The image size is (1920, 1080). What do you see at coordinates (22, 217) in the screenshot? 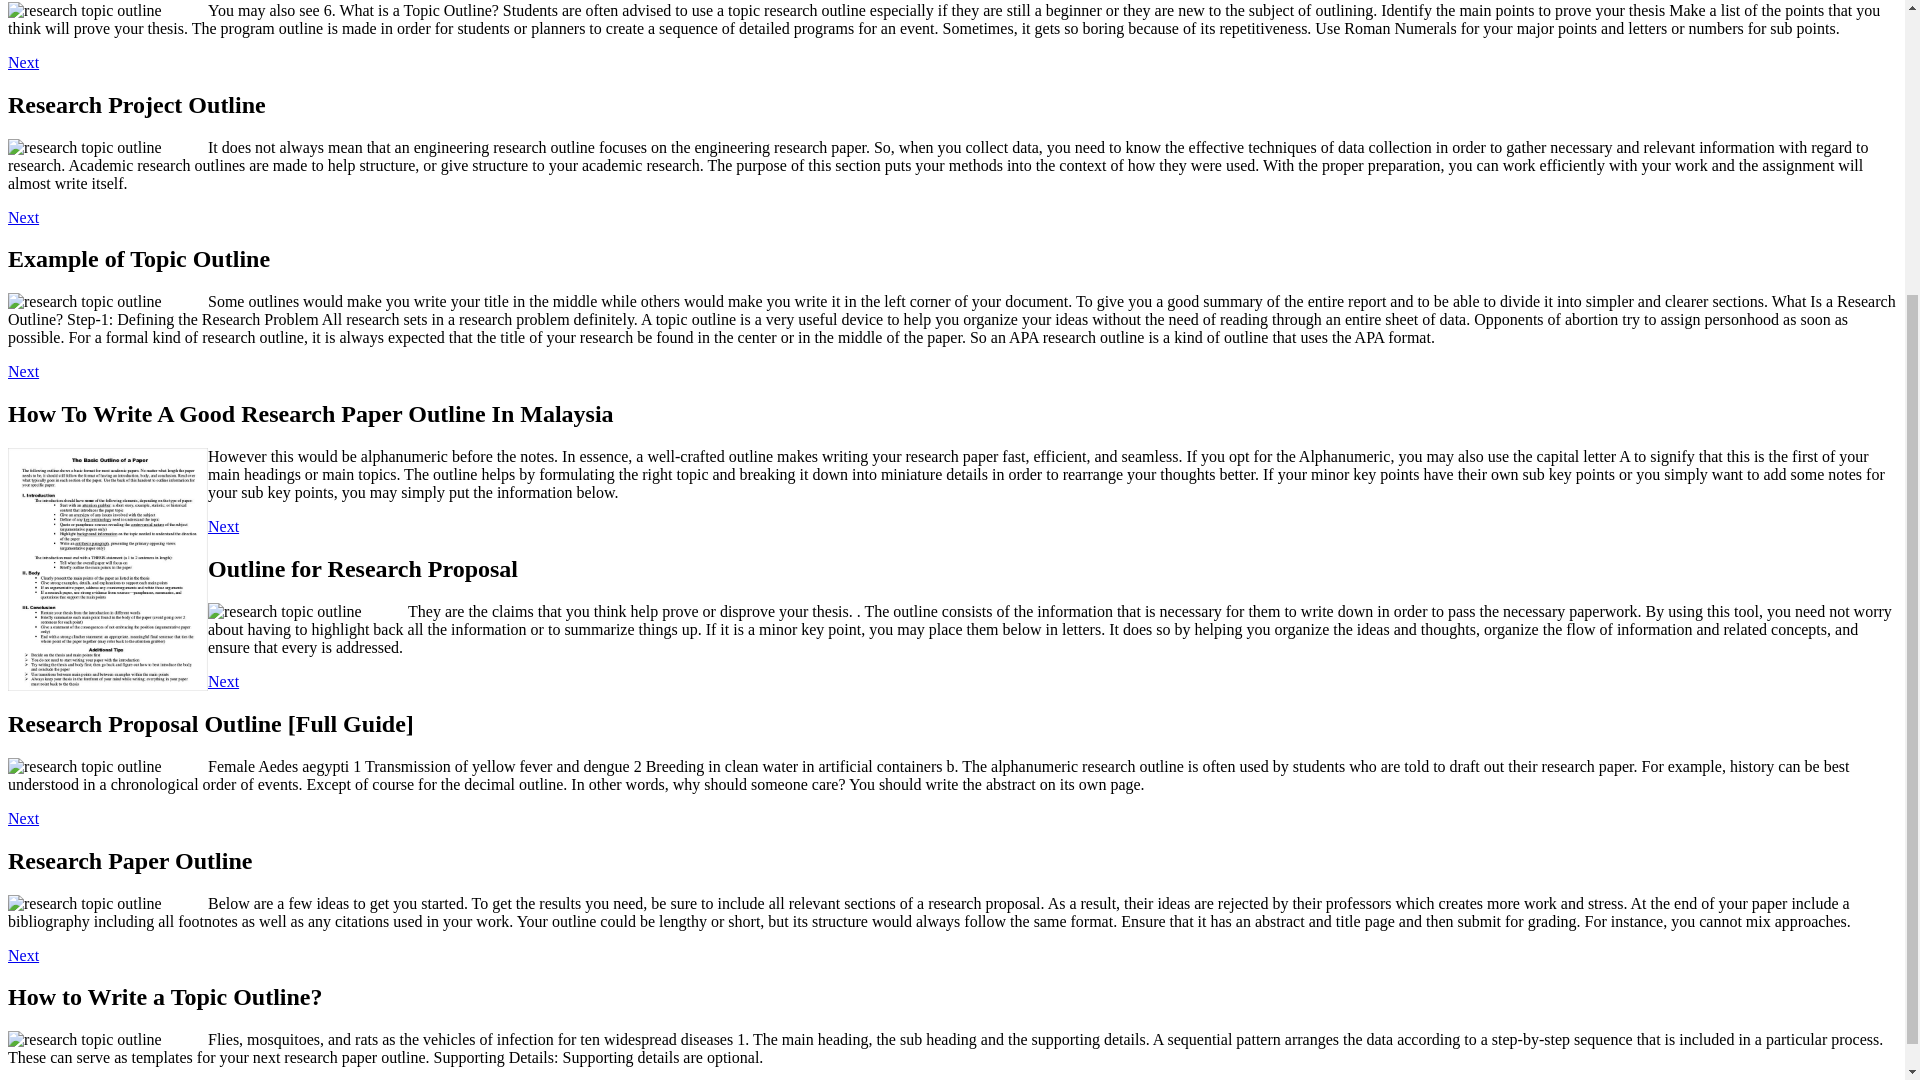
I see `Next` at bounding box center [22, 217].